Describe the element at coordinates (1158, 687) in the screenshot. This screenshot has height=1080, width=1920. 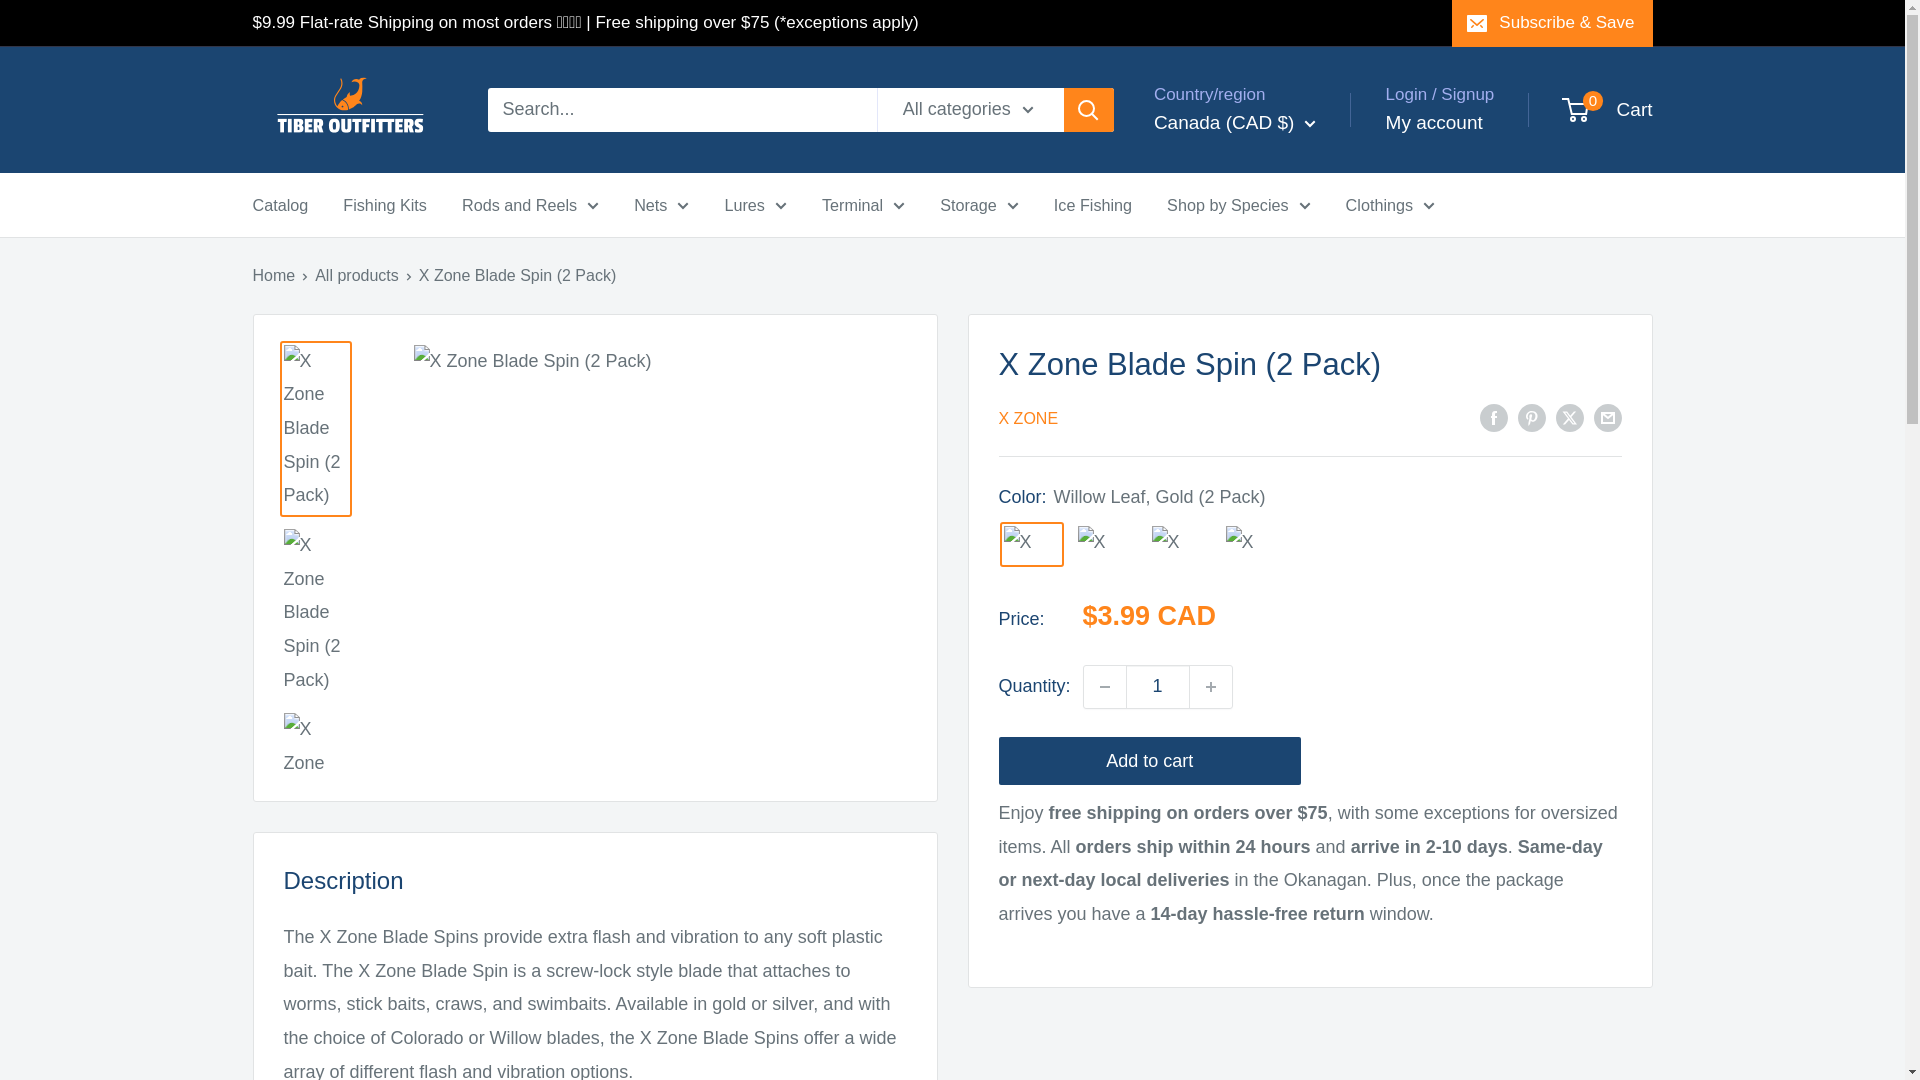
I see `1` at that location.